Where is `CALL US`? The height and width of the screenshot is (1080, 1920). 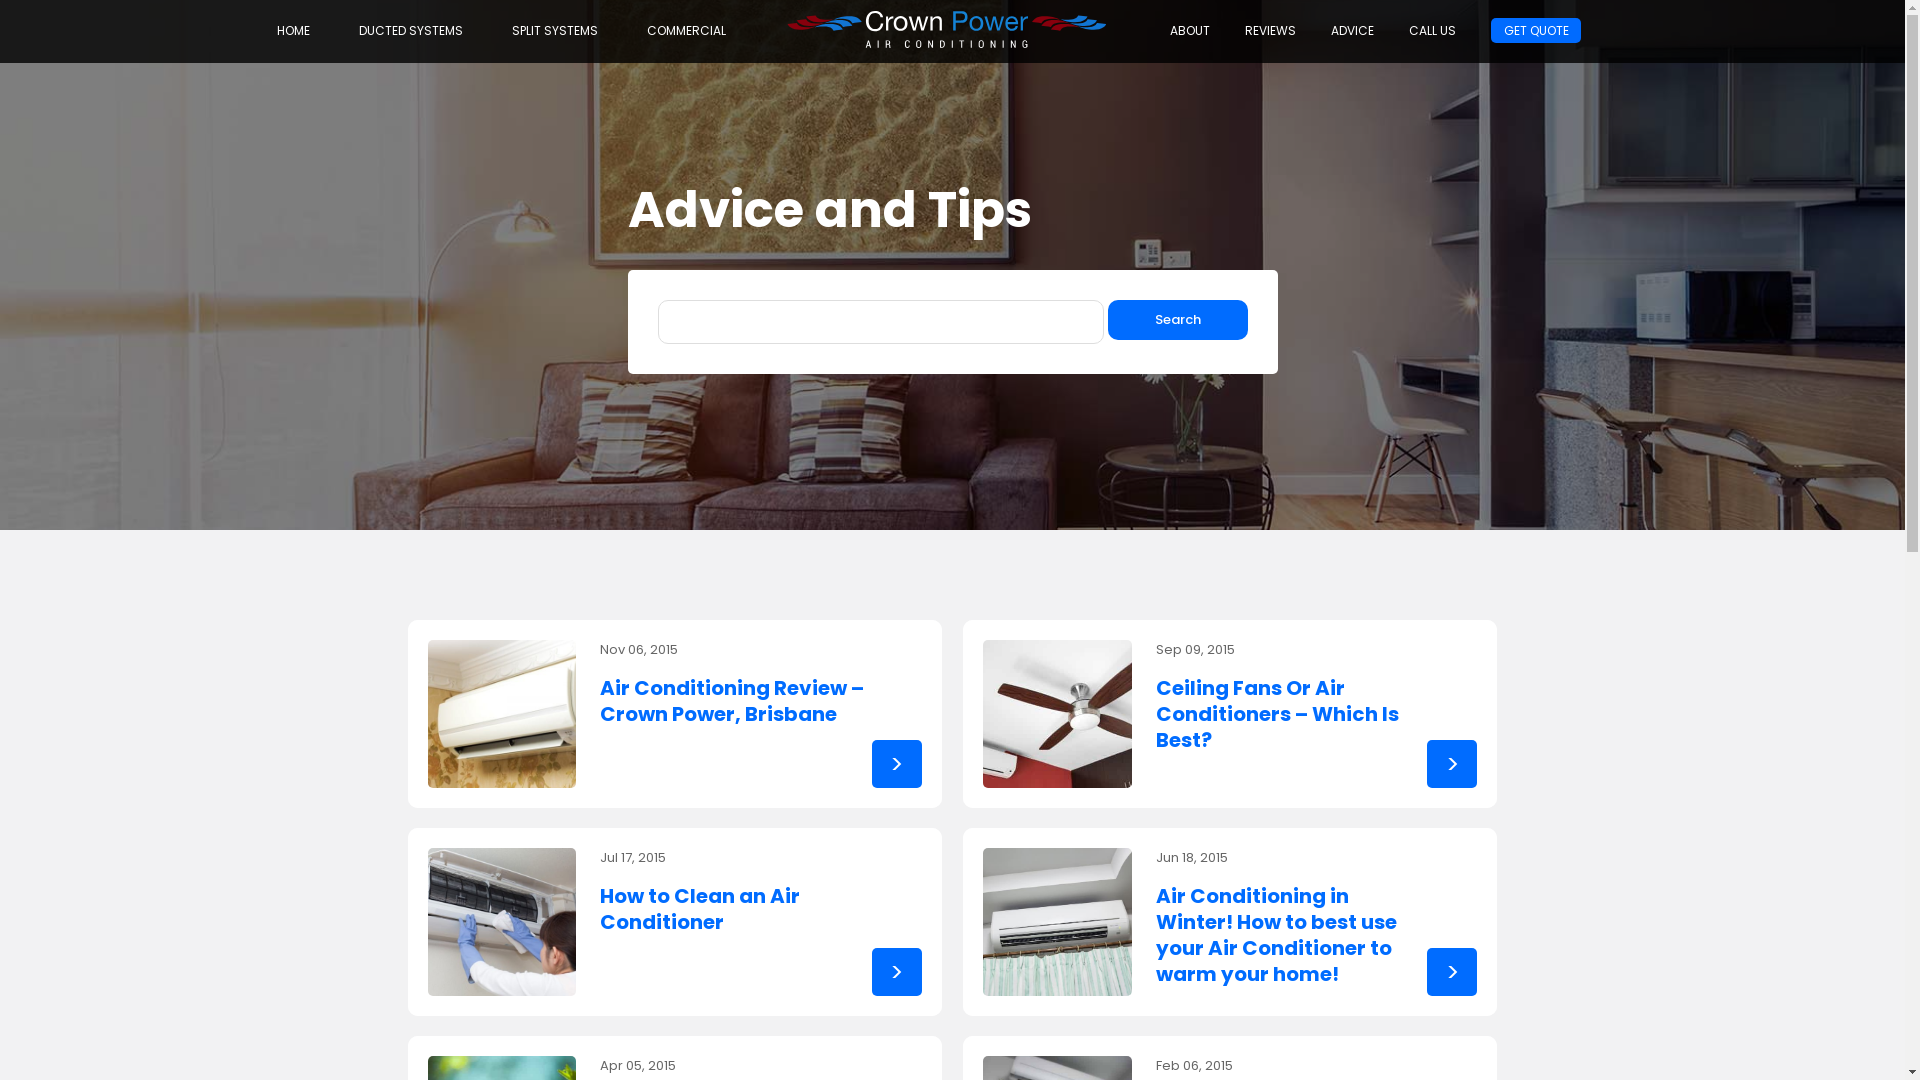
CALL US is located at coordinates (1432, 30).